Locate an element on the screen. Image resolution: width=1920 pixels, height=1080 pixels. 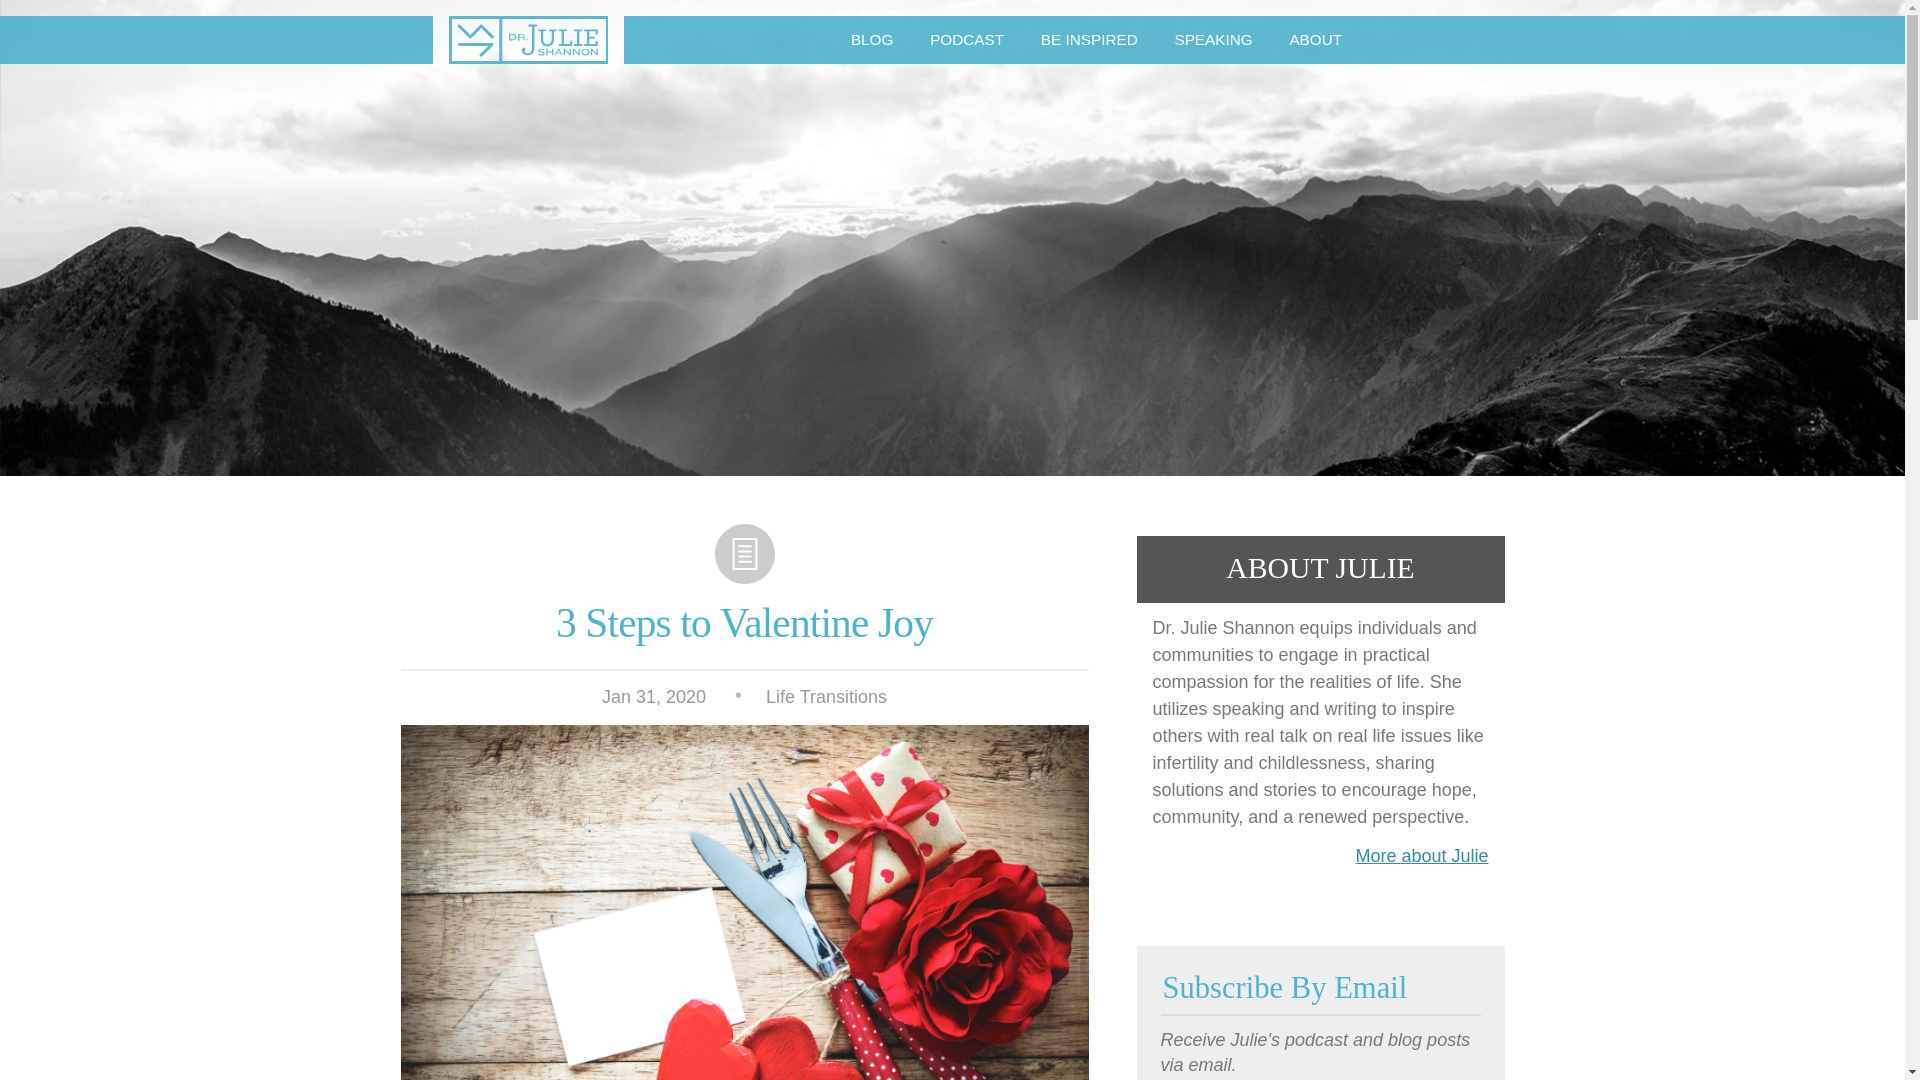
PODCAST is located at coordinates (968, 40).